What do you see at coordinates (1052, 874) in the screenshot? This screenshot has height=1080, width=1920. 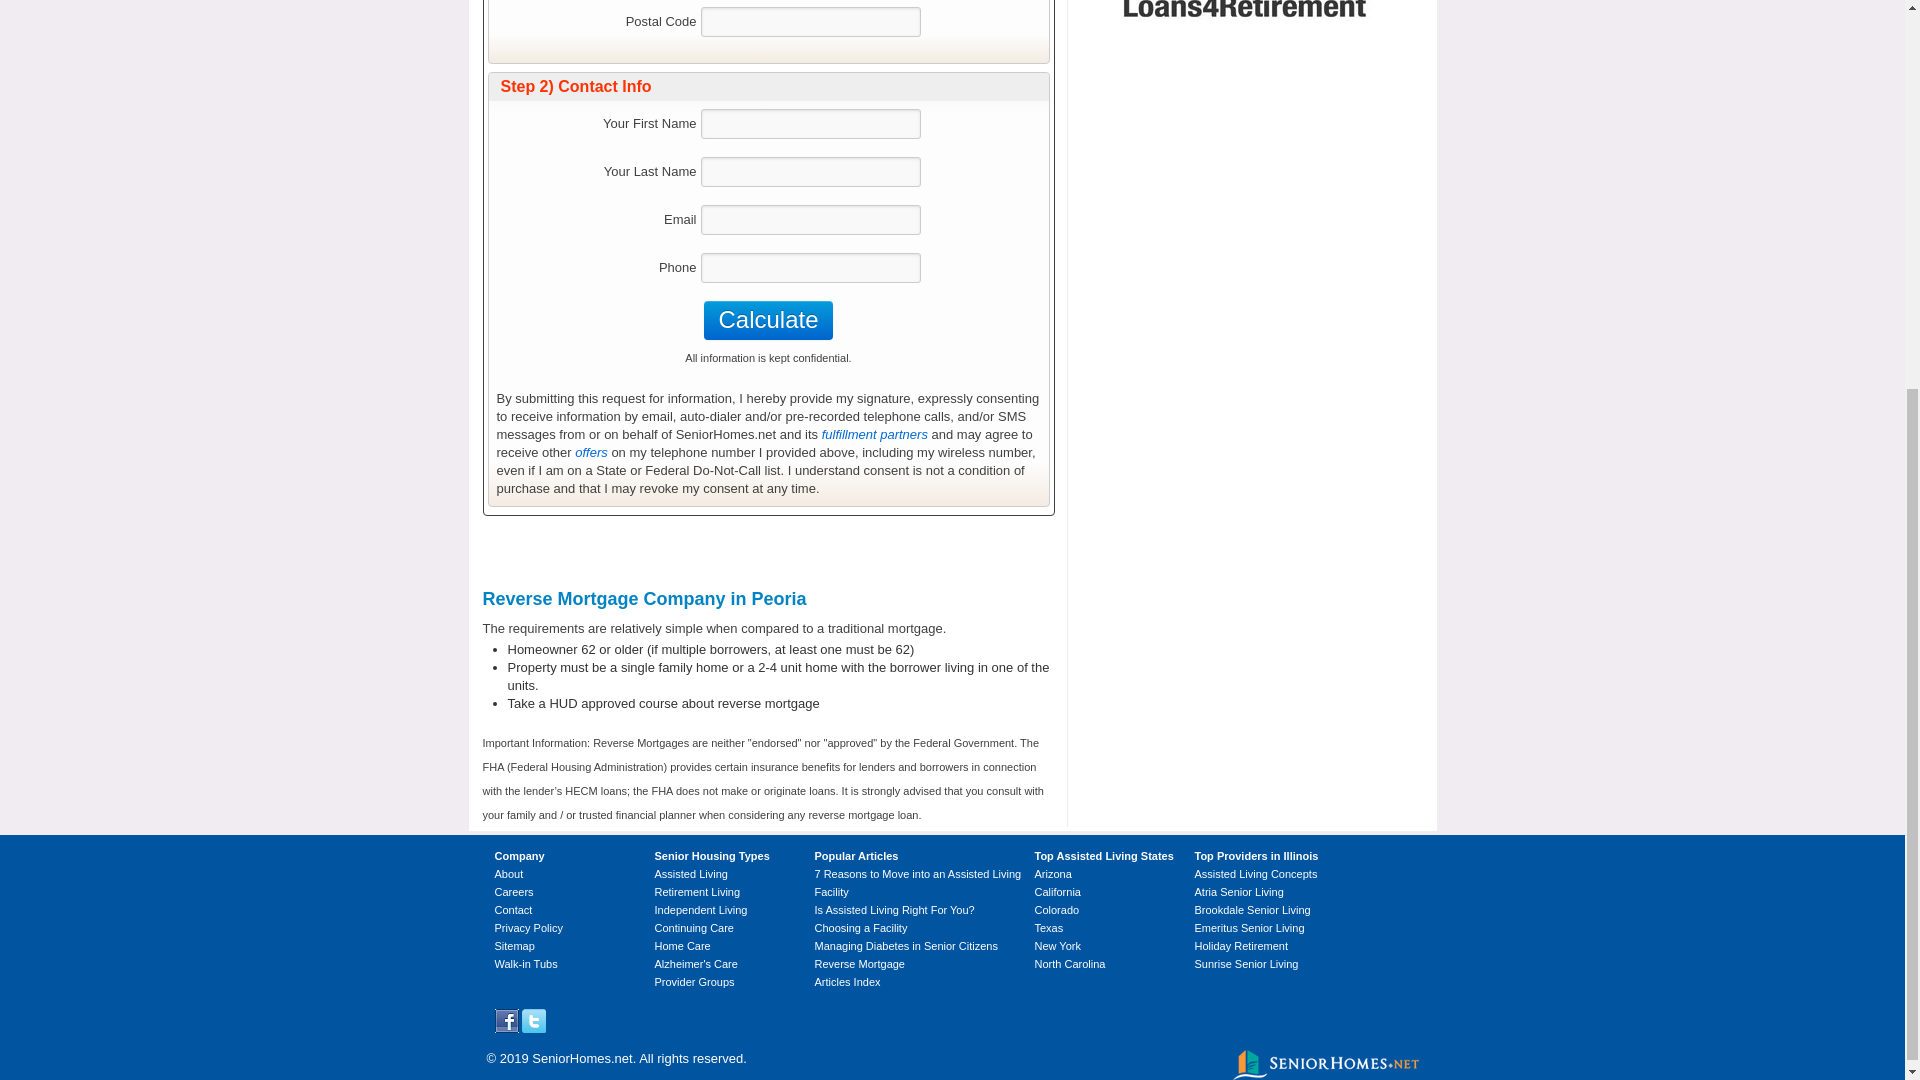 I see `Arizona` at bounding box center [1052, 874].